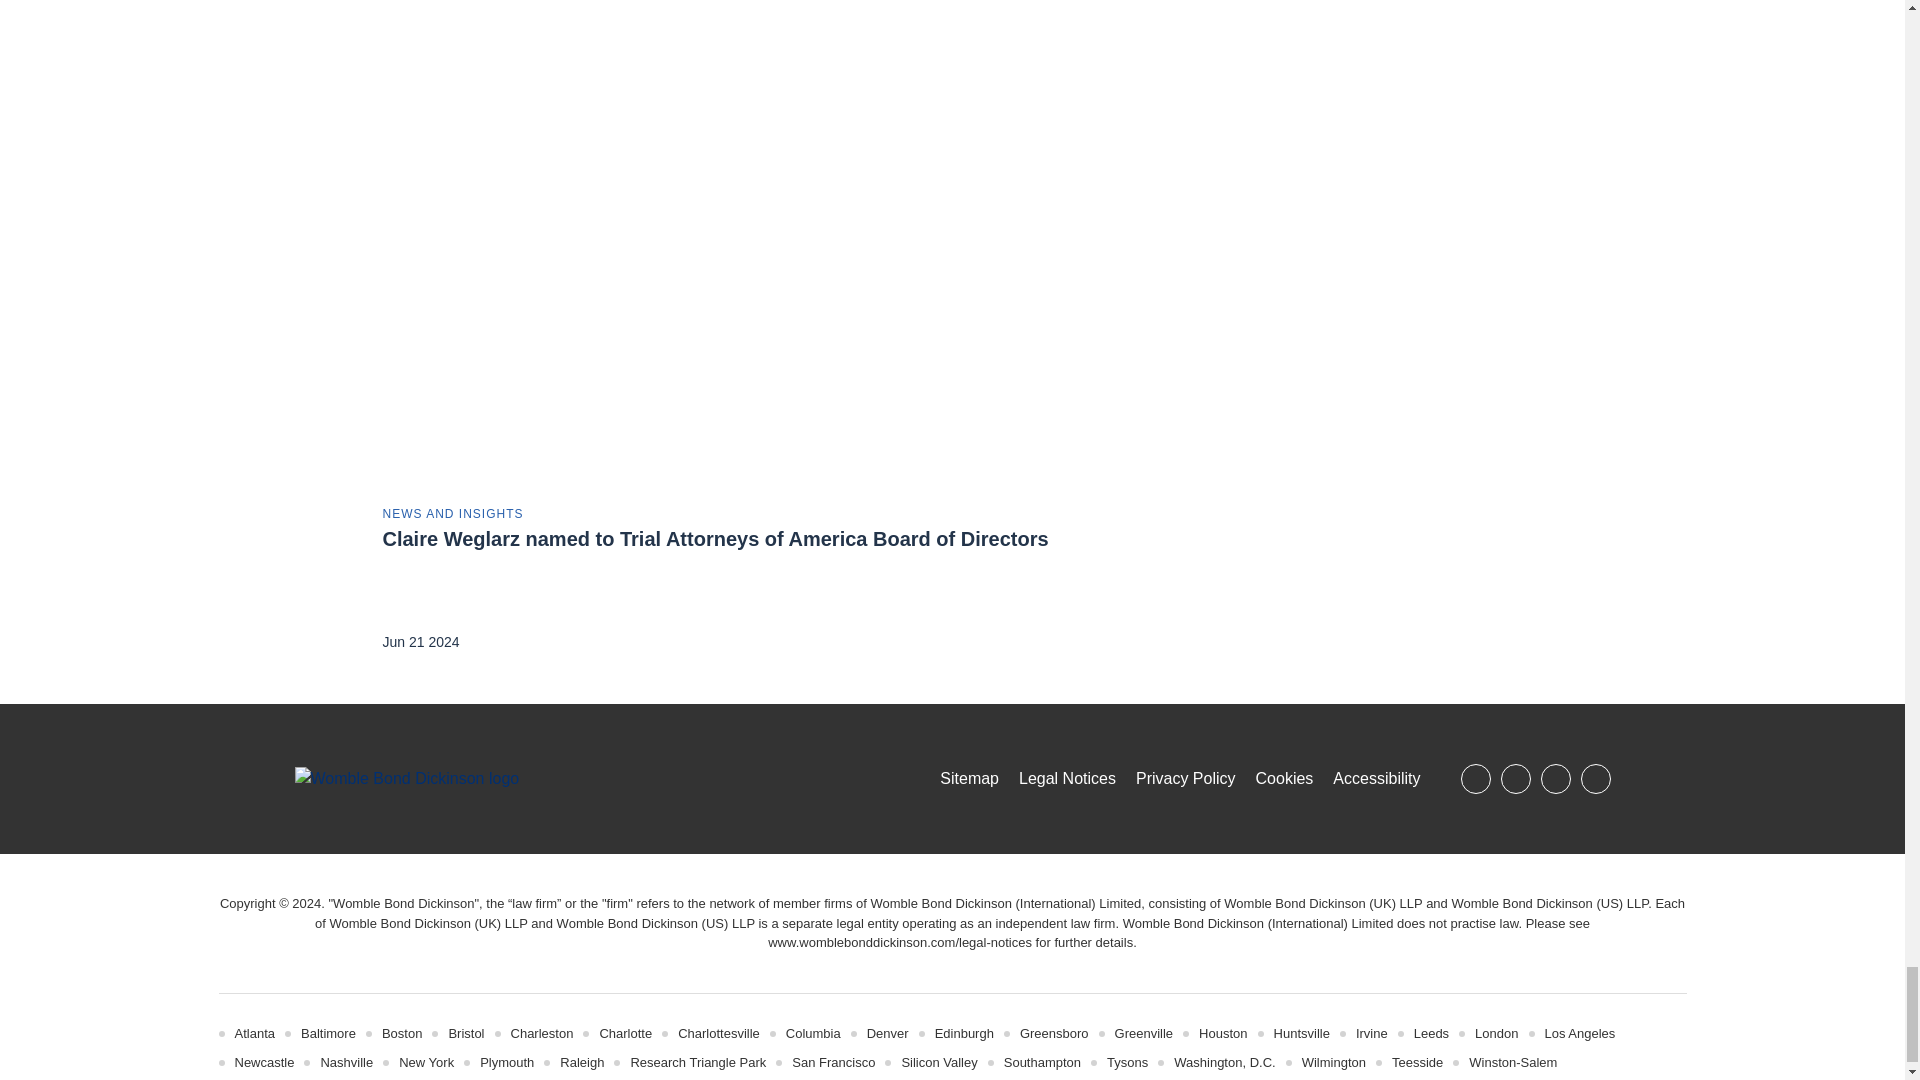 The width and height of the screenshot is (1920, 1080). I want to click on Greenville, SC, US, so click(1144, 1034).